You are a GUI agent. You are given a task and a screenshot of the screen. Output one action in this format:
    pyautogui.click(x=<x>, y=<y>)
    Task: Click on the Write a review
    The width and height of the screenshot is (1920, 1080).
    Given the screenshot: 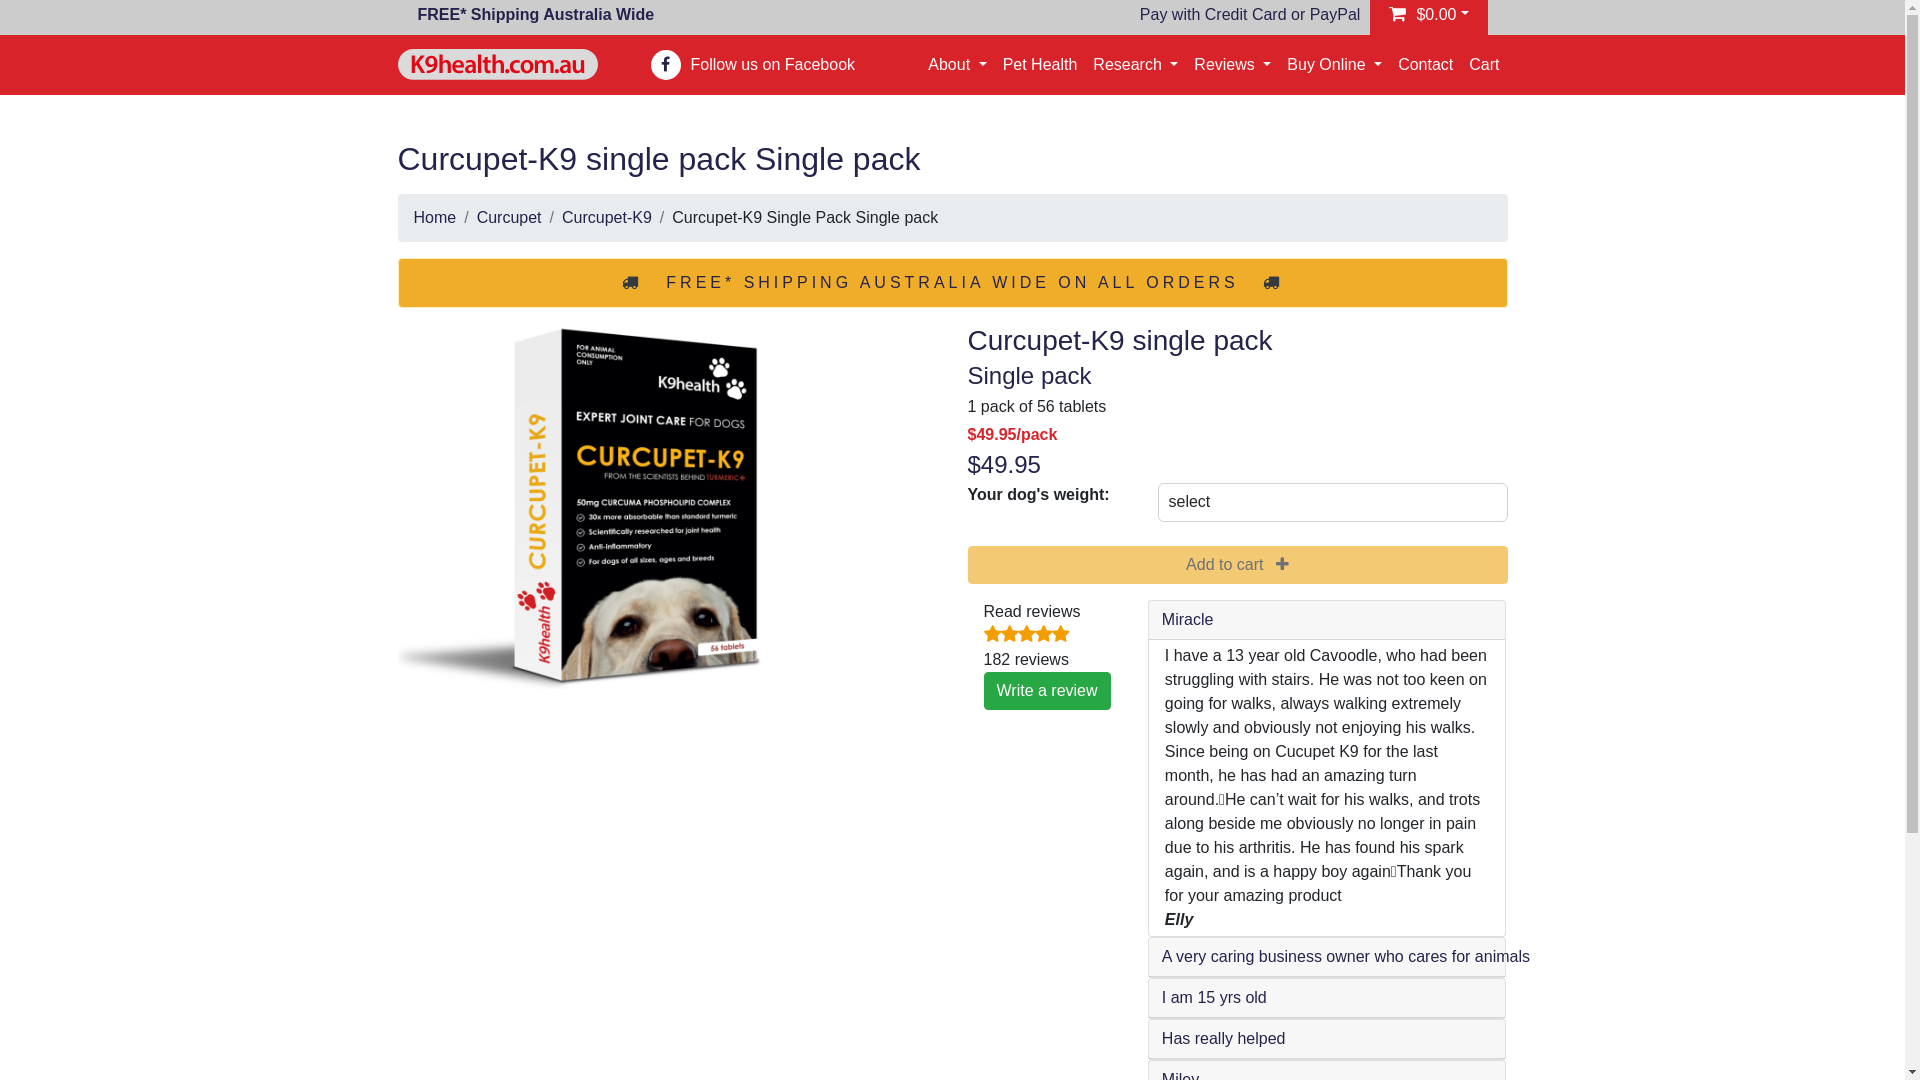 What is the action you would take?
    pyautogui.click(x=1047, y=691)
    